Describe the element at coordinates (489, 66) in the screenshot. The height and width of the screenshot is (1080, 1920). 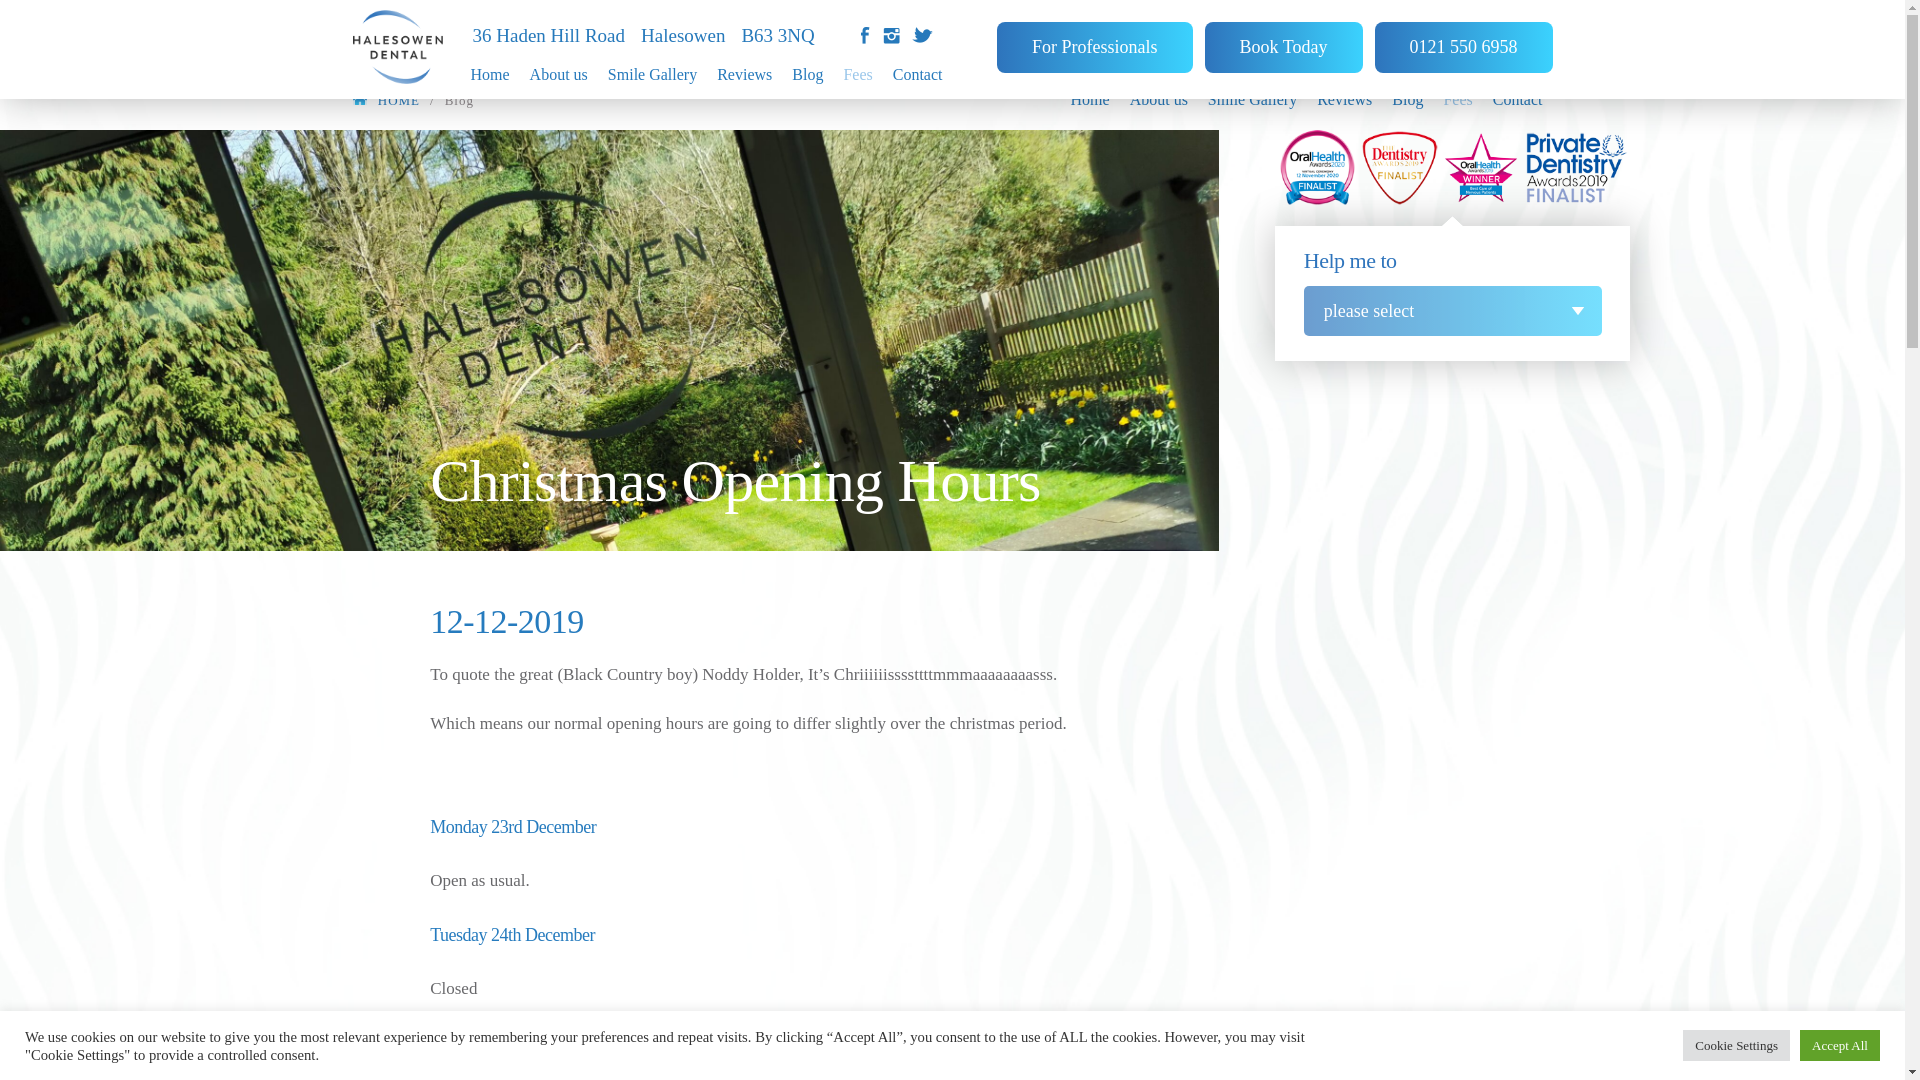
I see `Home` at that location.